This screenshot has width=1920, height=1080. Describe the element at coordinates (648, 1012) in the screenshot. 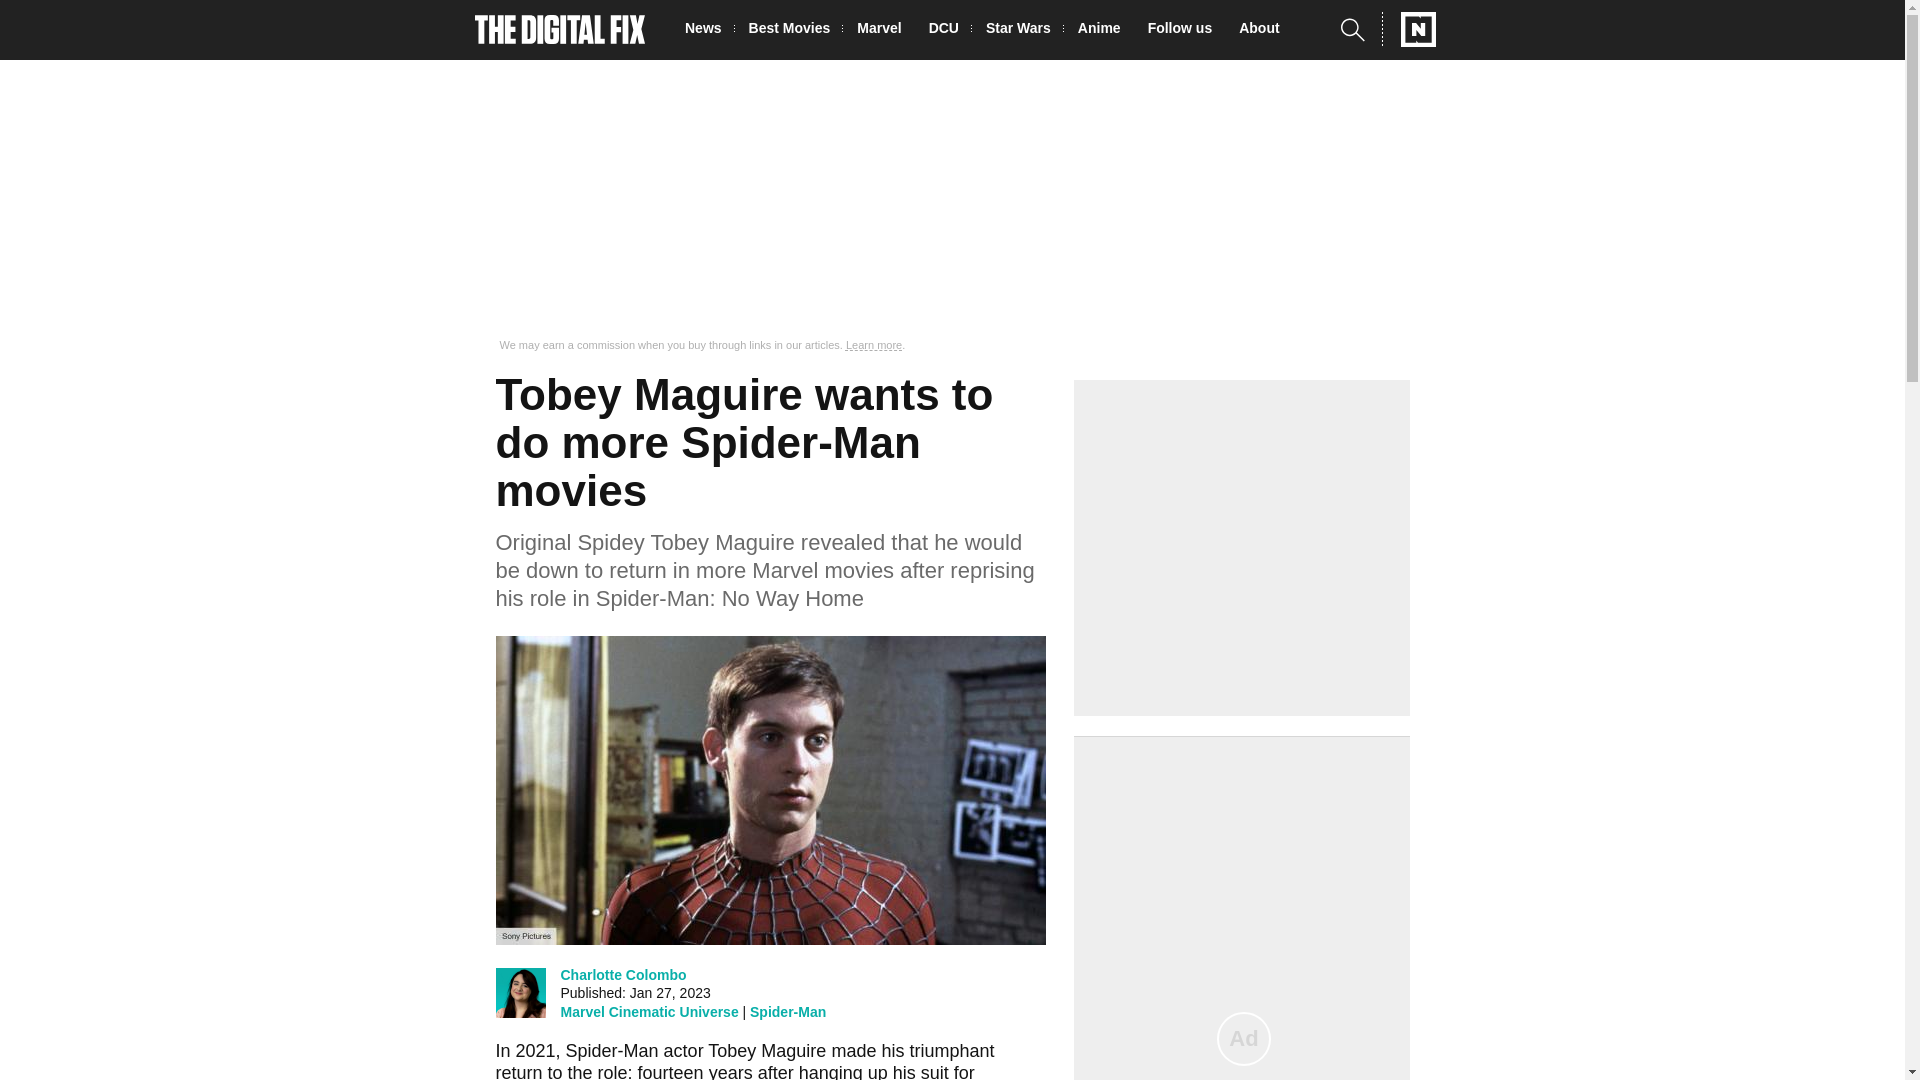

I see `Marvel Cinematic Universe` at that location.